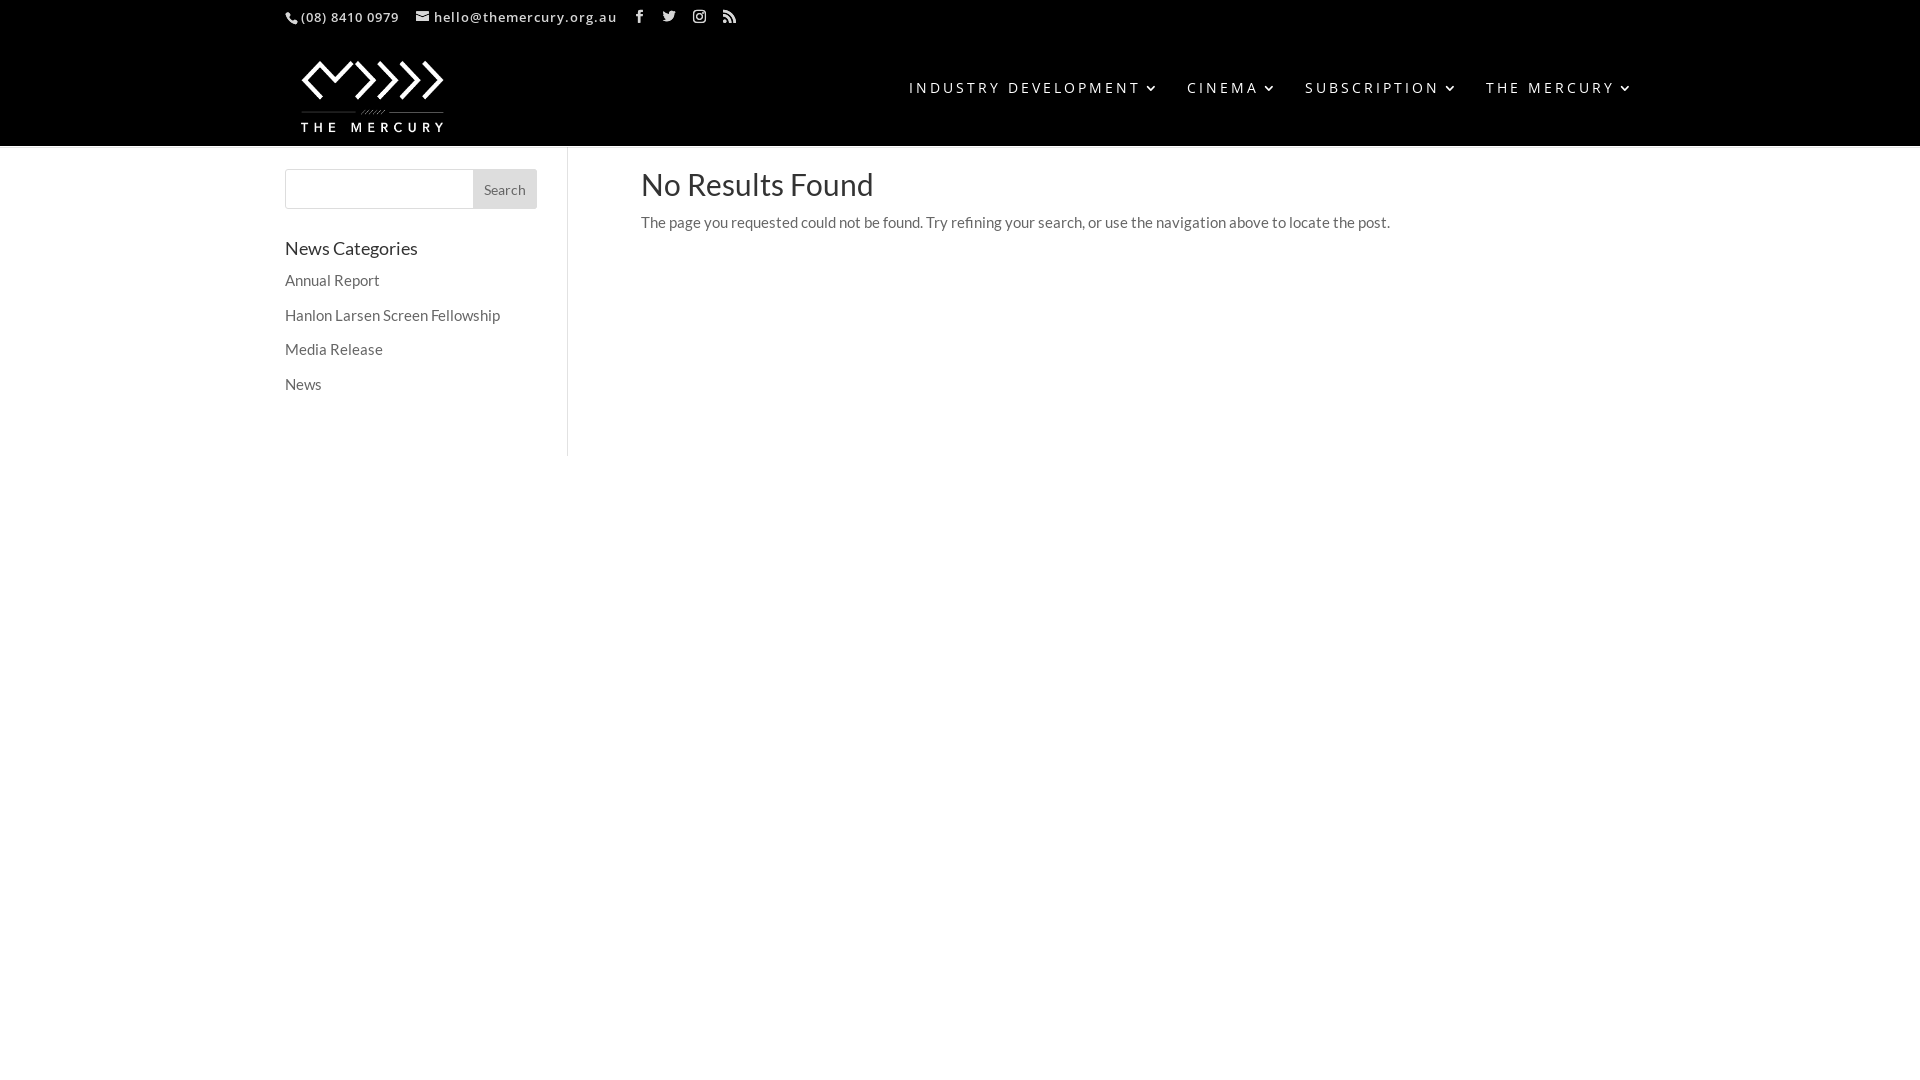 The height and width of the screenshot is (1080, 1920). I want to click on Search, so click(505, 189).